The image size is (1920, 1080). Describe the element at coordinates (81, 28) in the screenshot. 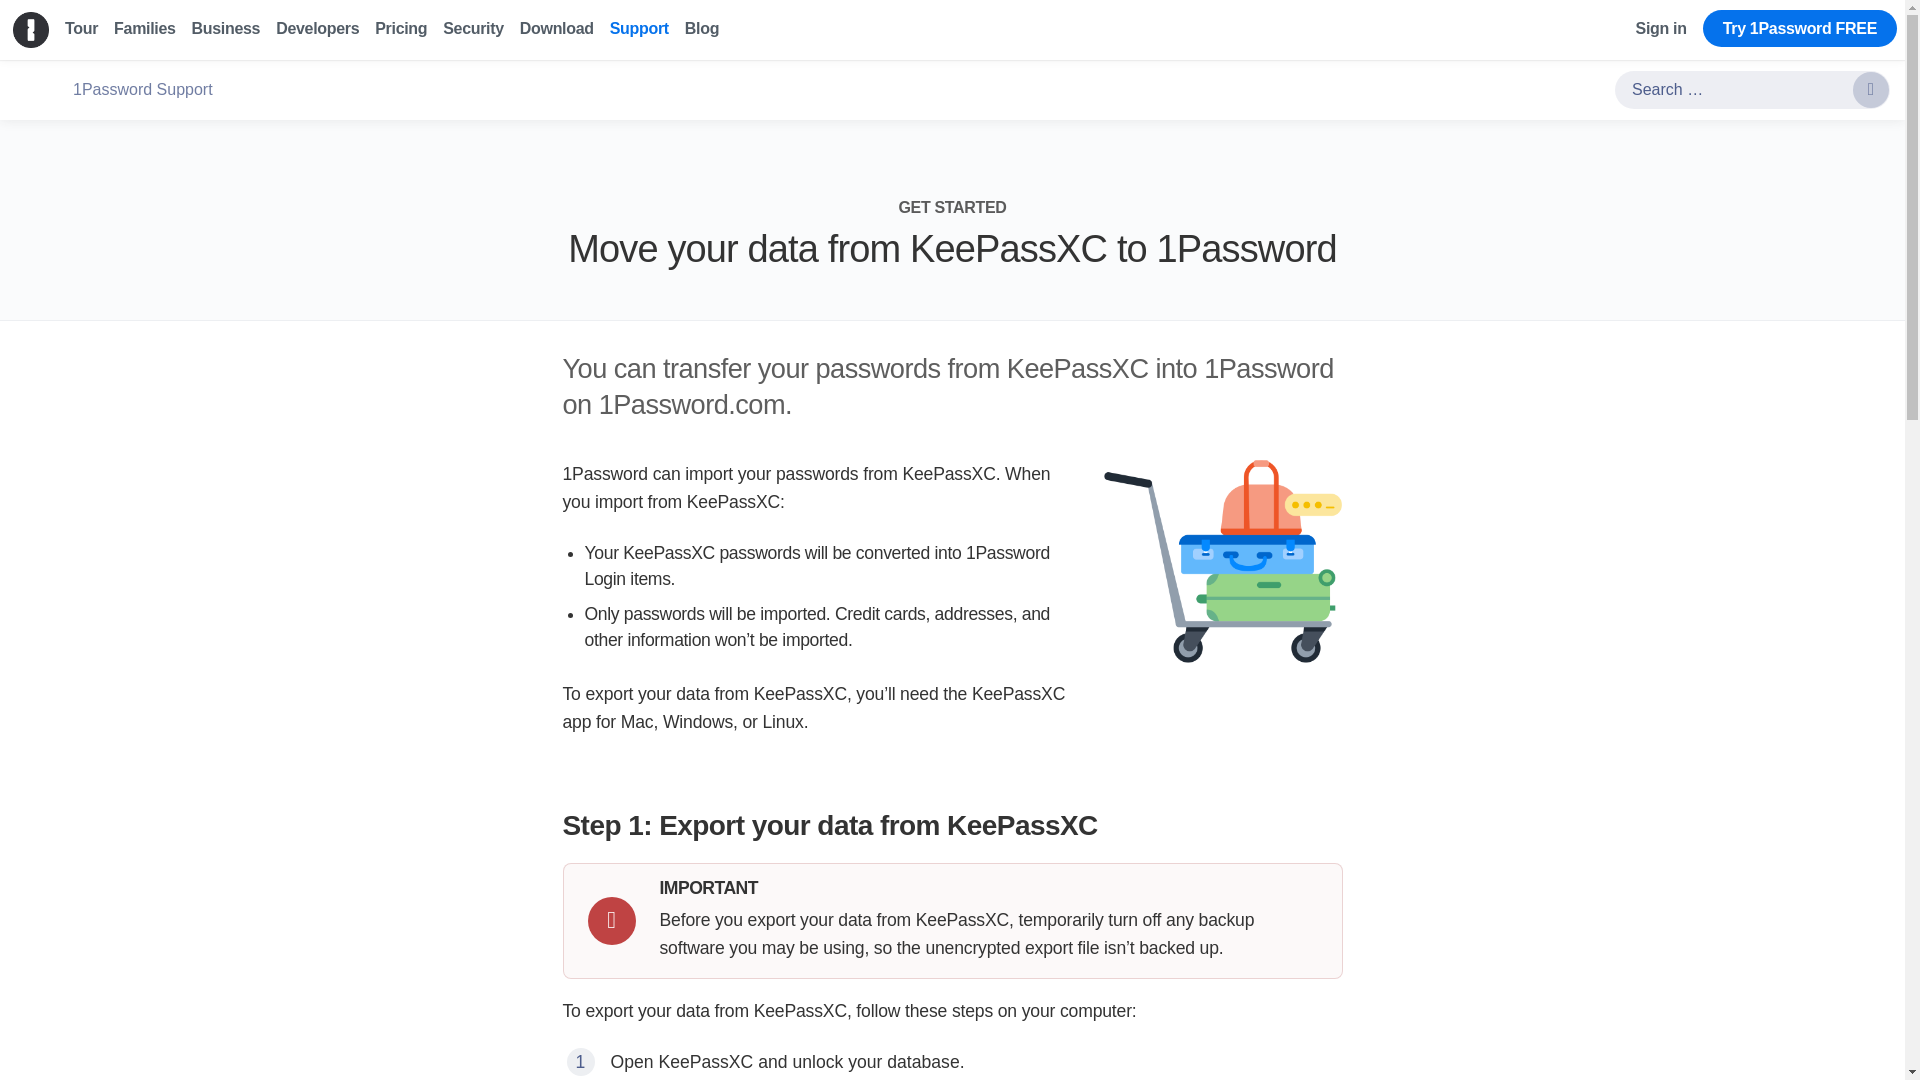

I see `Tour` at that location.